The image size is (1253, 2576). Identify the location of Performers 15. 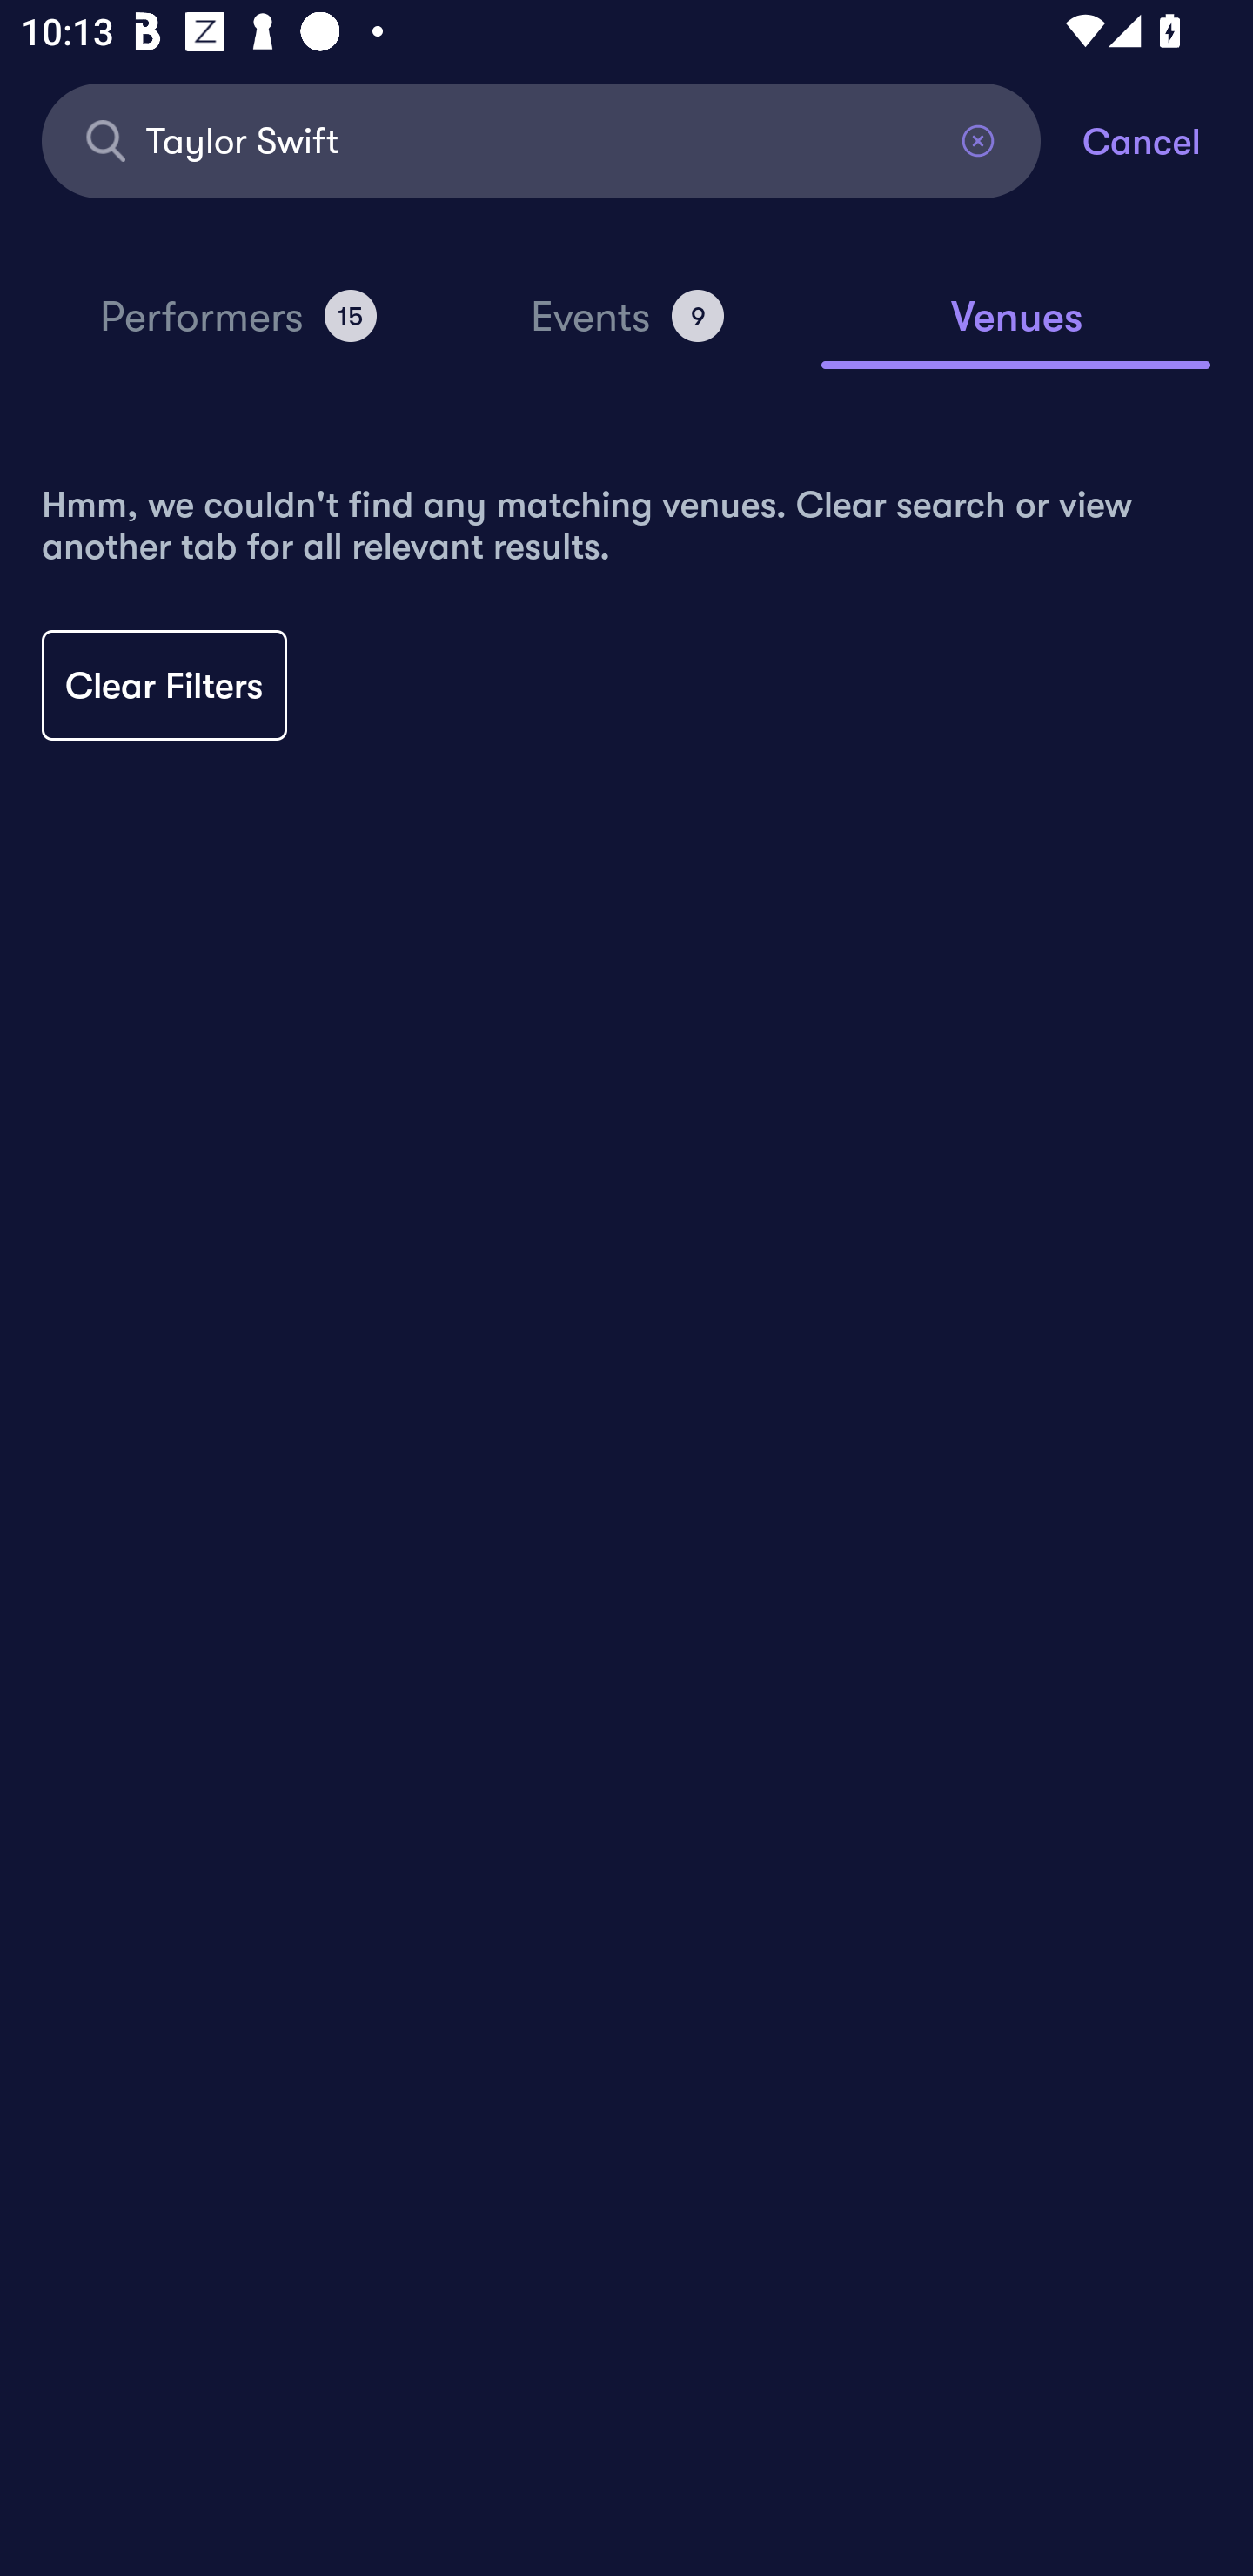
(238, 329).